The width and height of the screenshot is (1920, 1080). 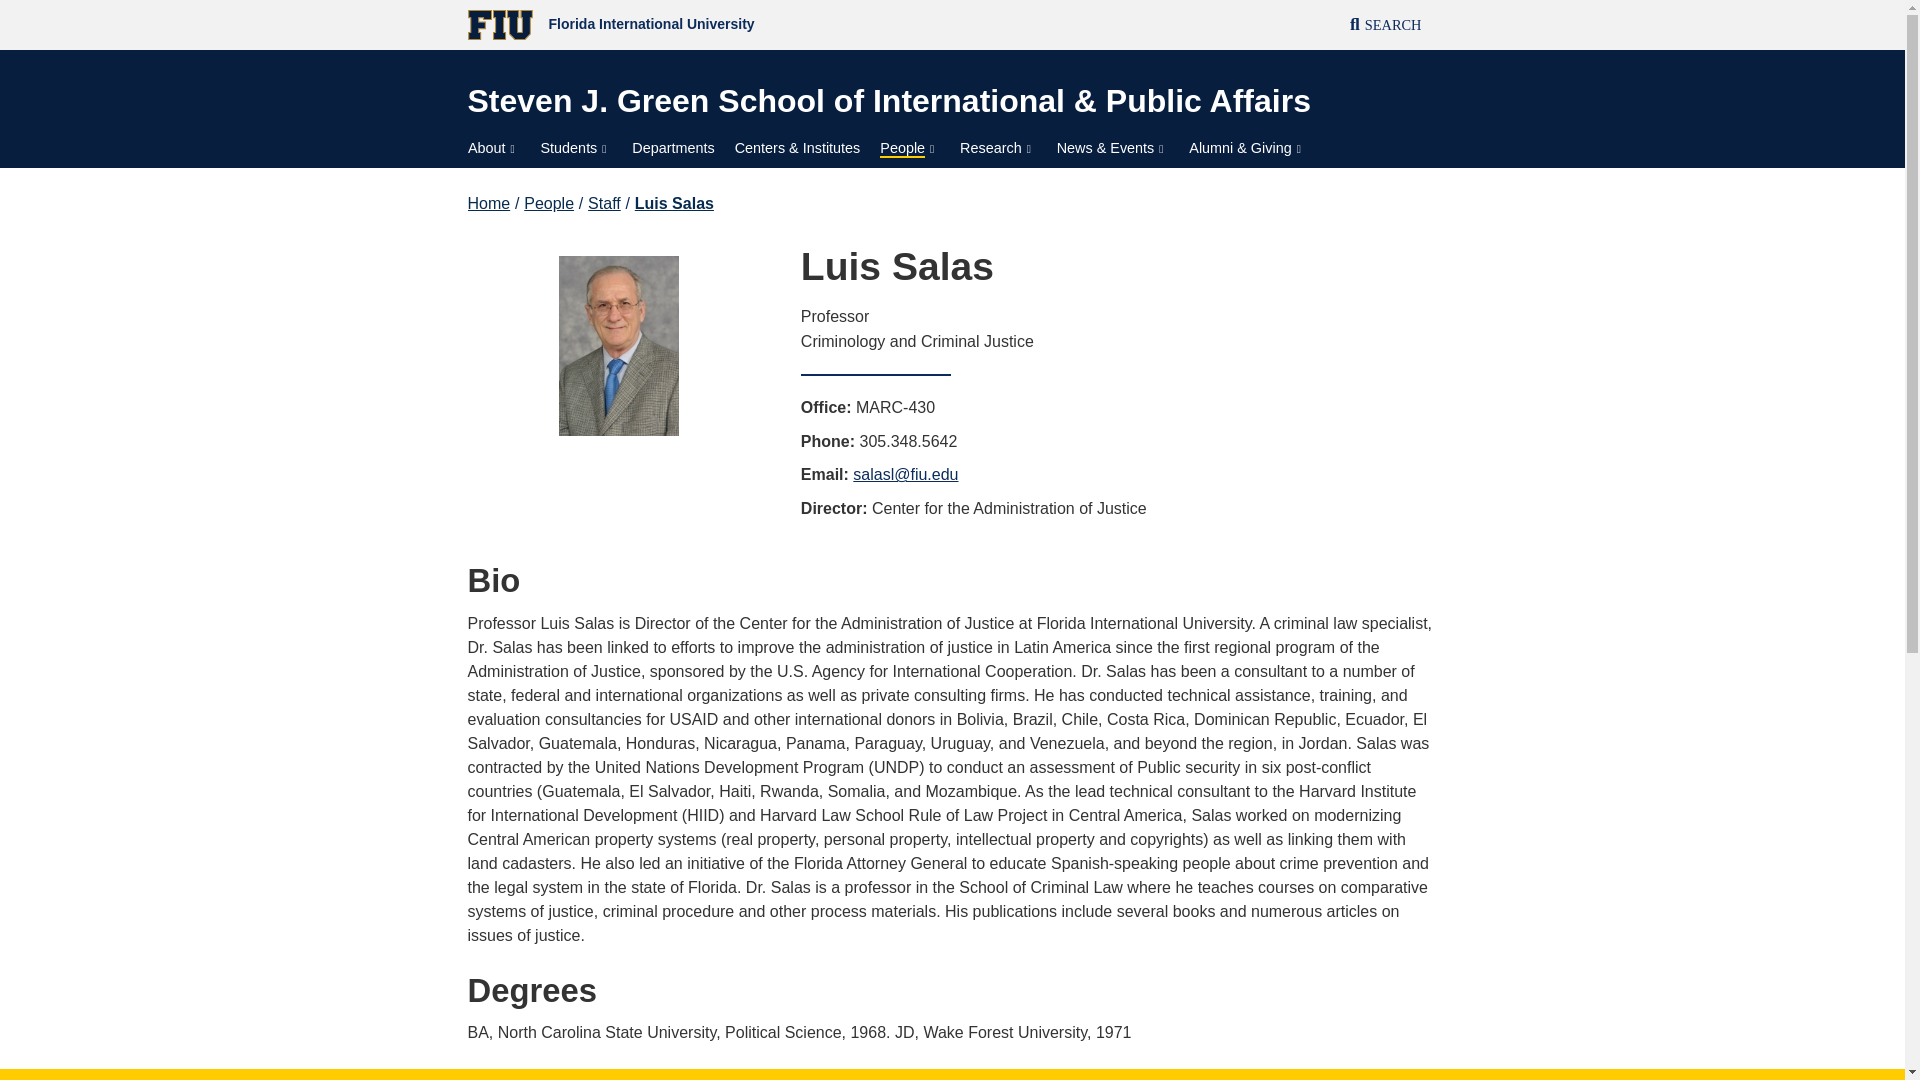 I want to click on Students, so click(x=576, y=148).